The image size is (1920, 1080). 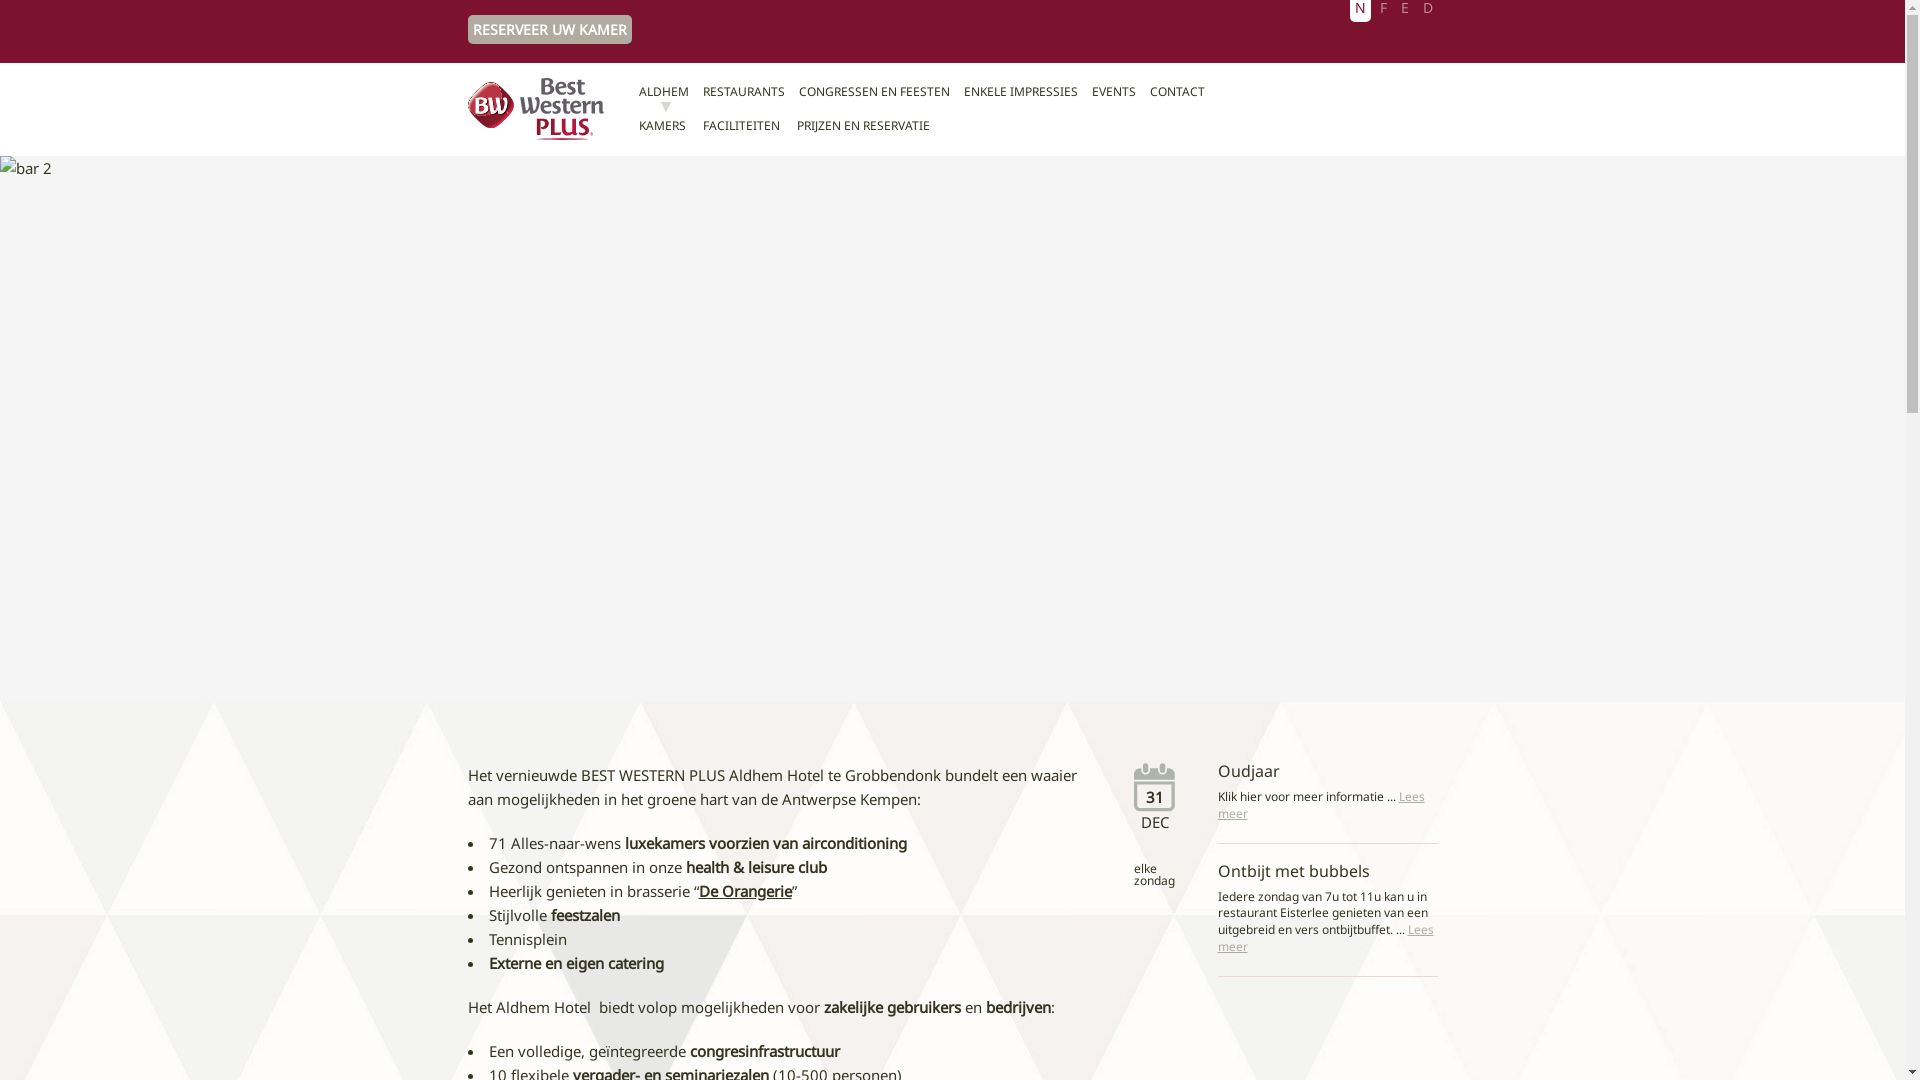 What do you see at coordinates (1322, 805) in the screenshot?
I see `Lees meer` at bounding box center [1322, 805].